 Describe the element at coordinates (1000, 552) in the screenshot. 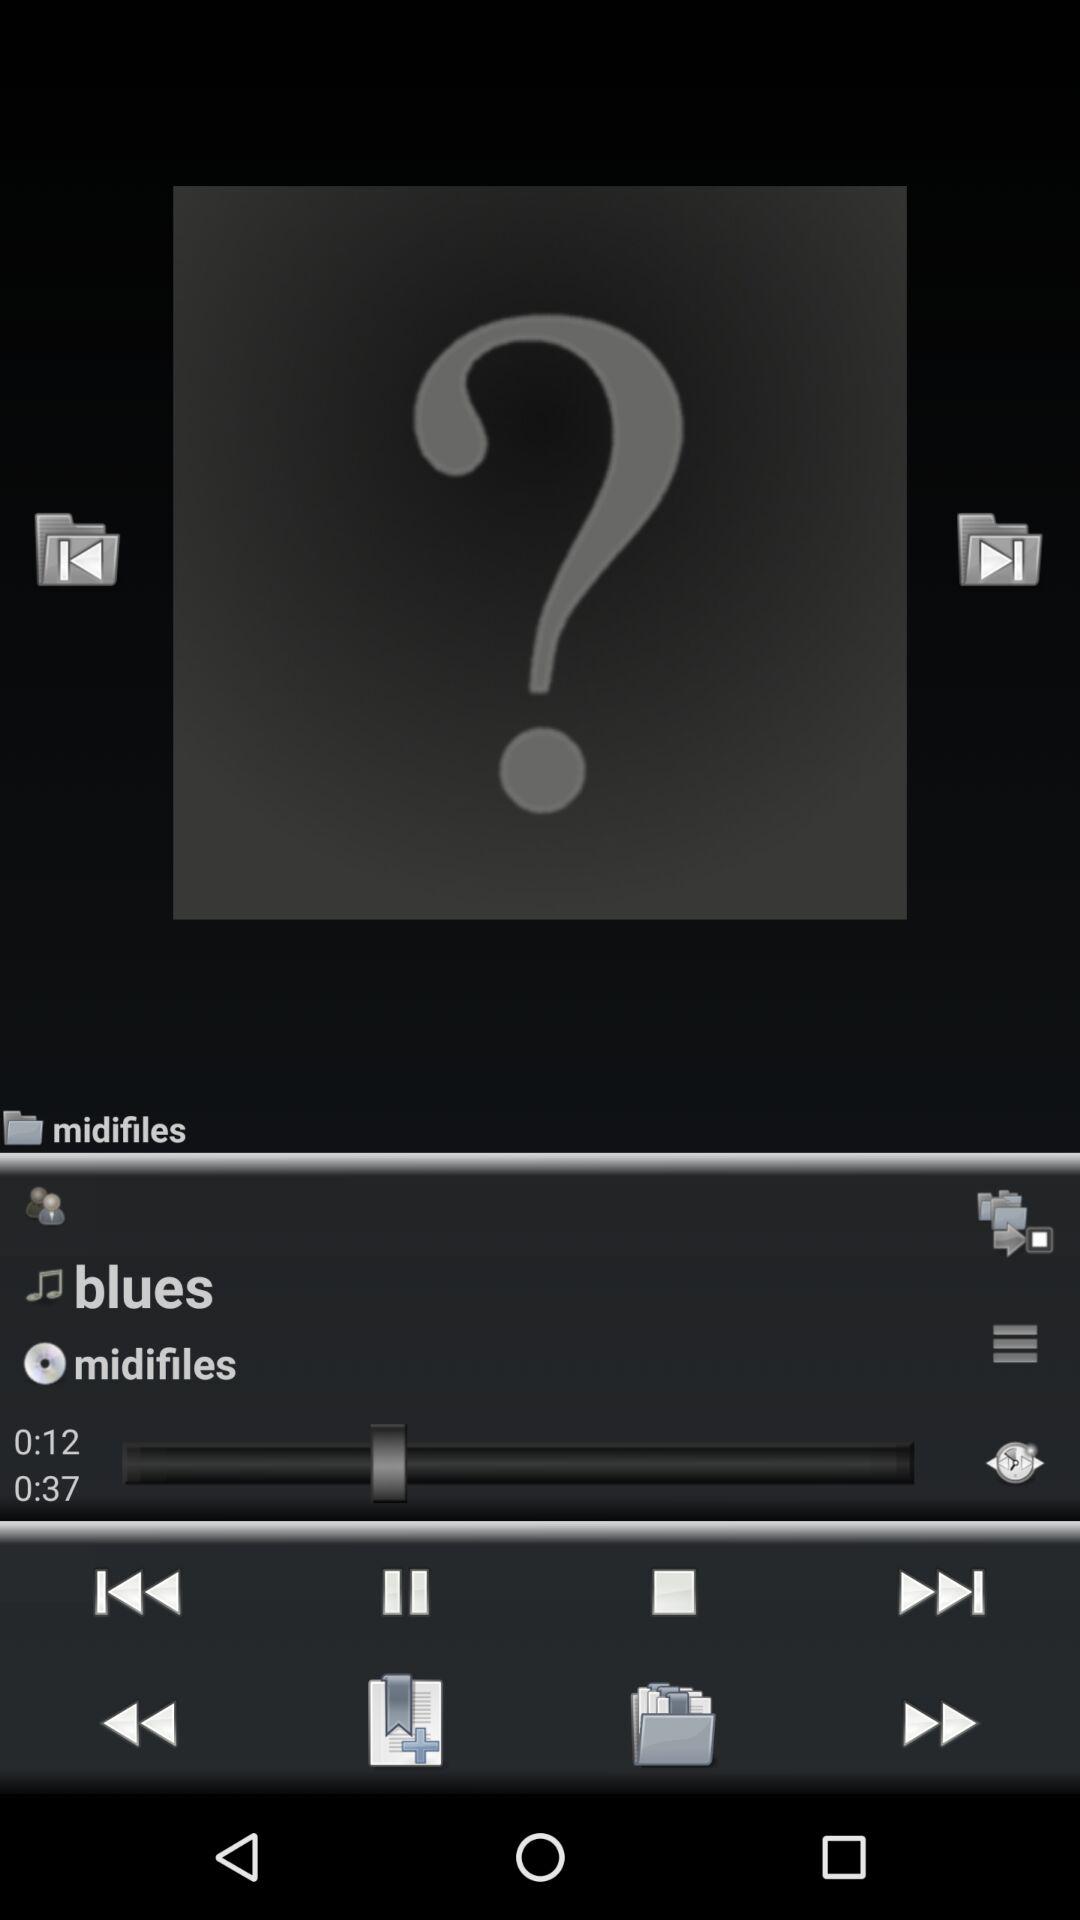

I see `turn on the icon at the top right corner` at that location.